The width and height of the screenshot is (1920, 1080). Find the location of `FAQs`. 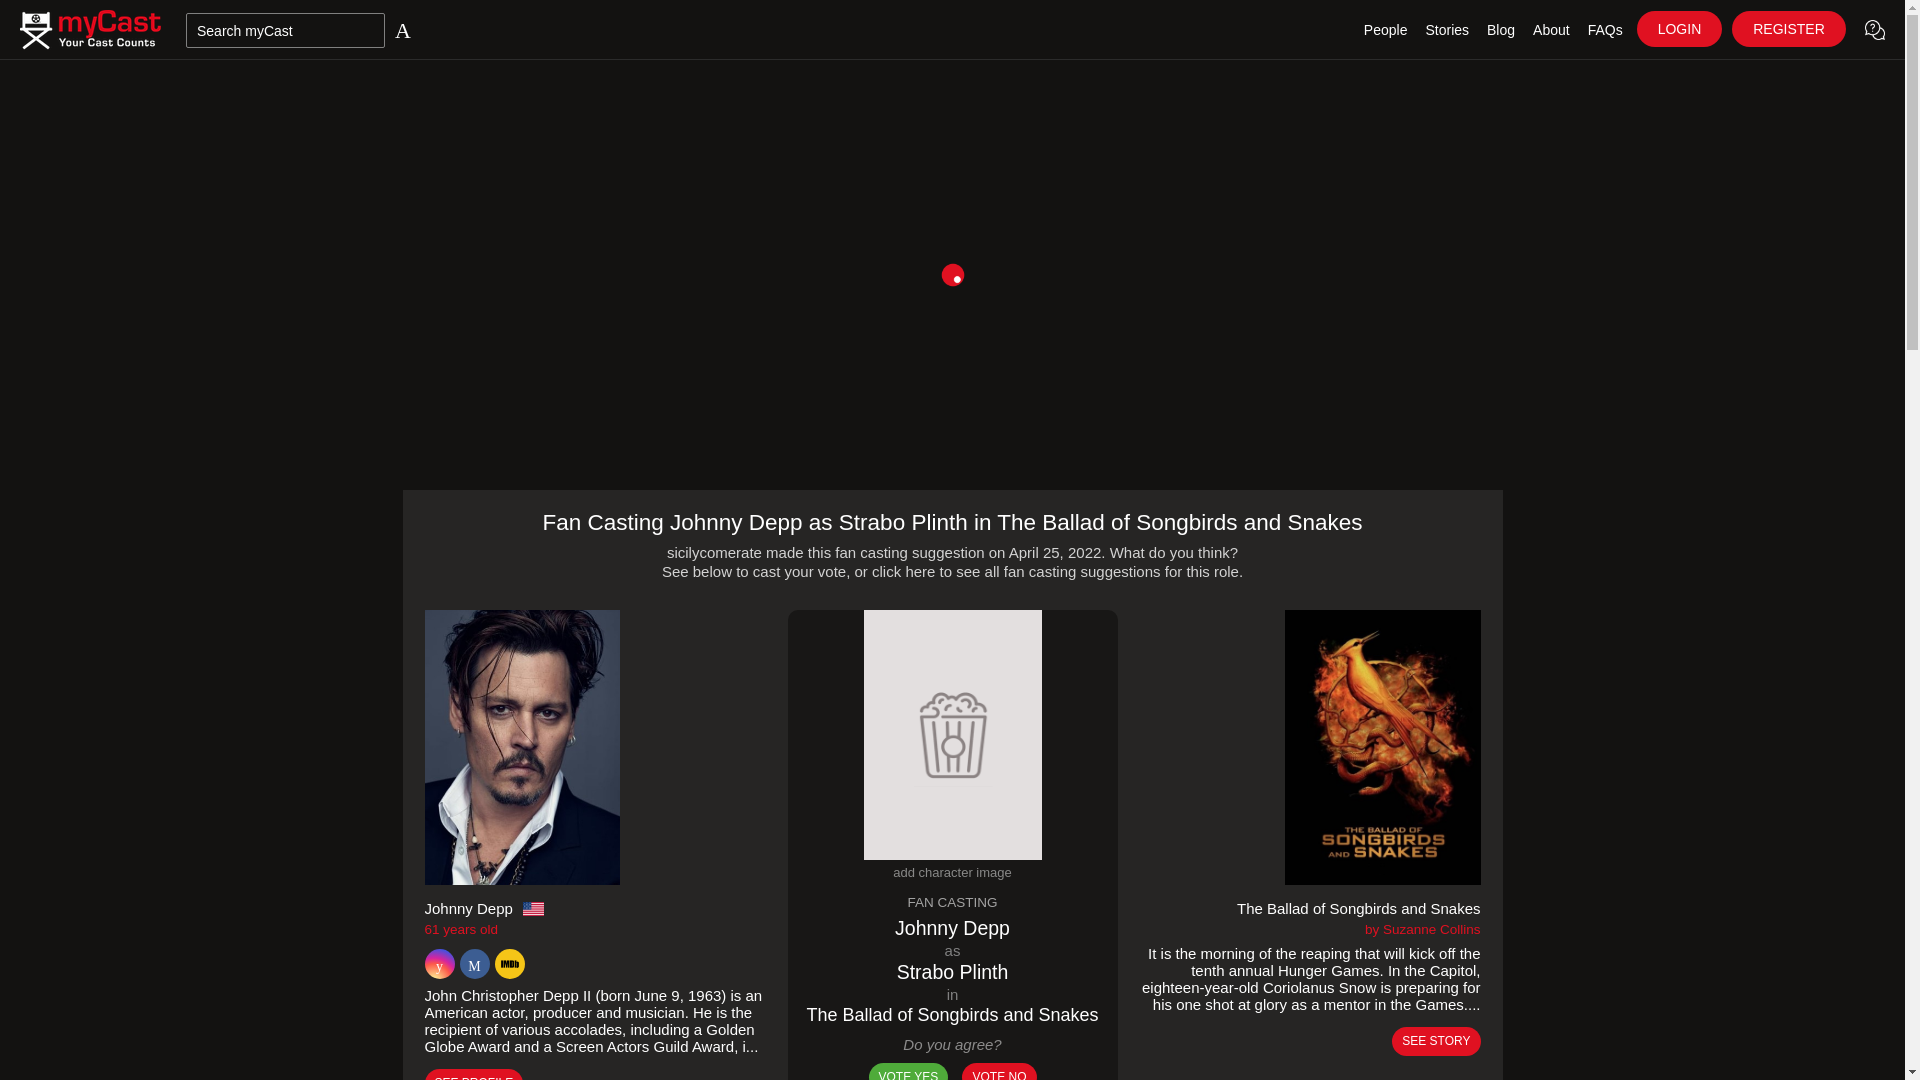

FAQs is located at coordinates (1605, 30).